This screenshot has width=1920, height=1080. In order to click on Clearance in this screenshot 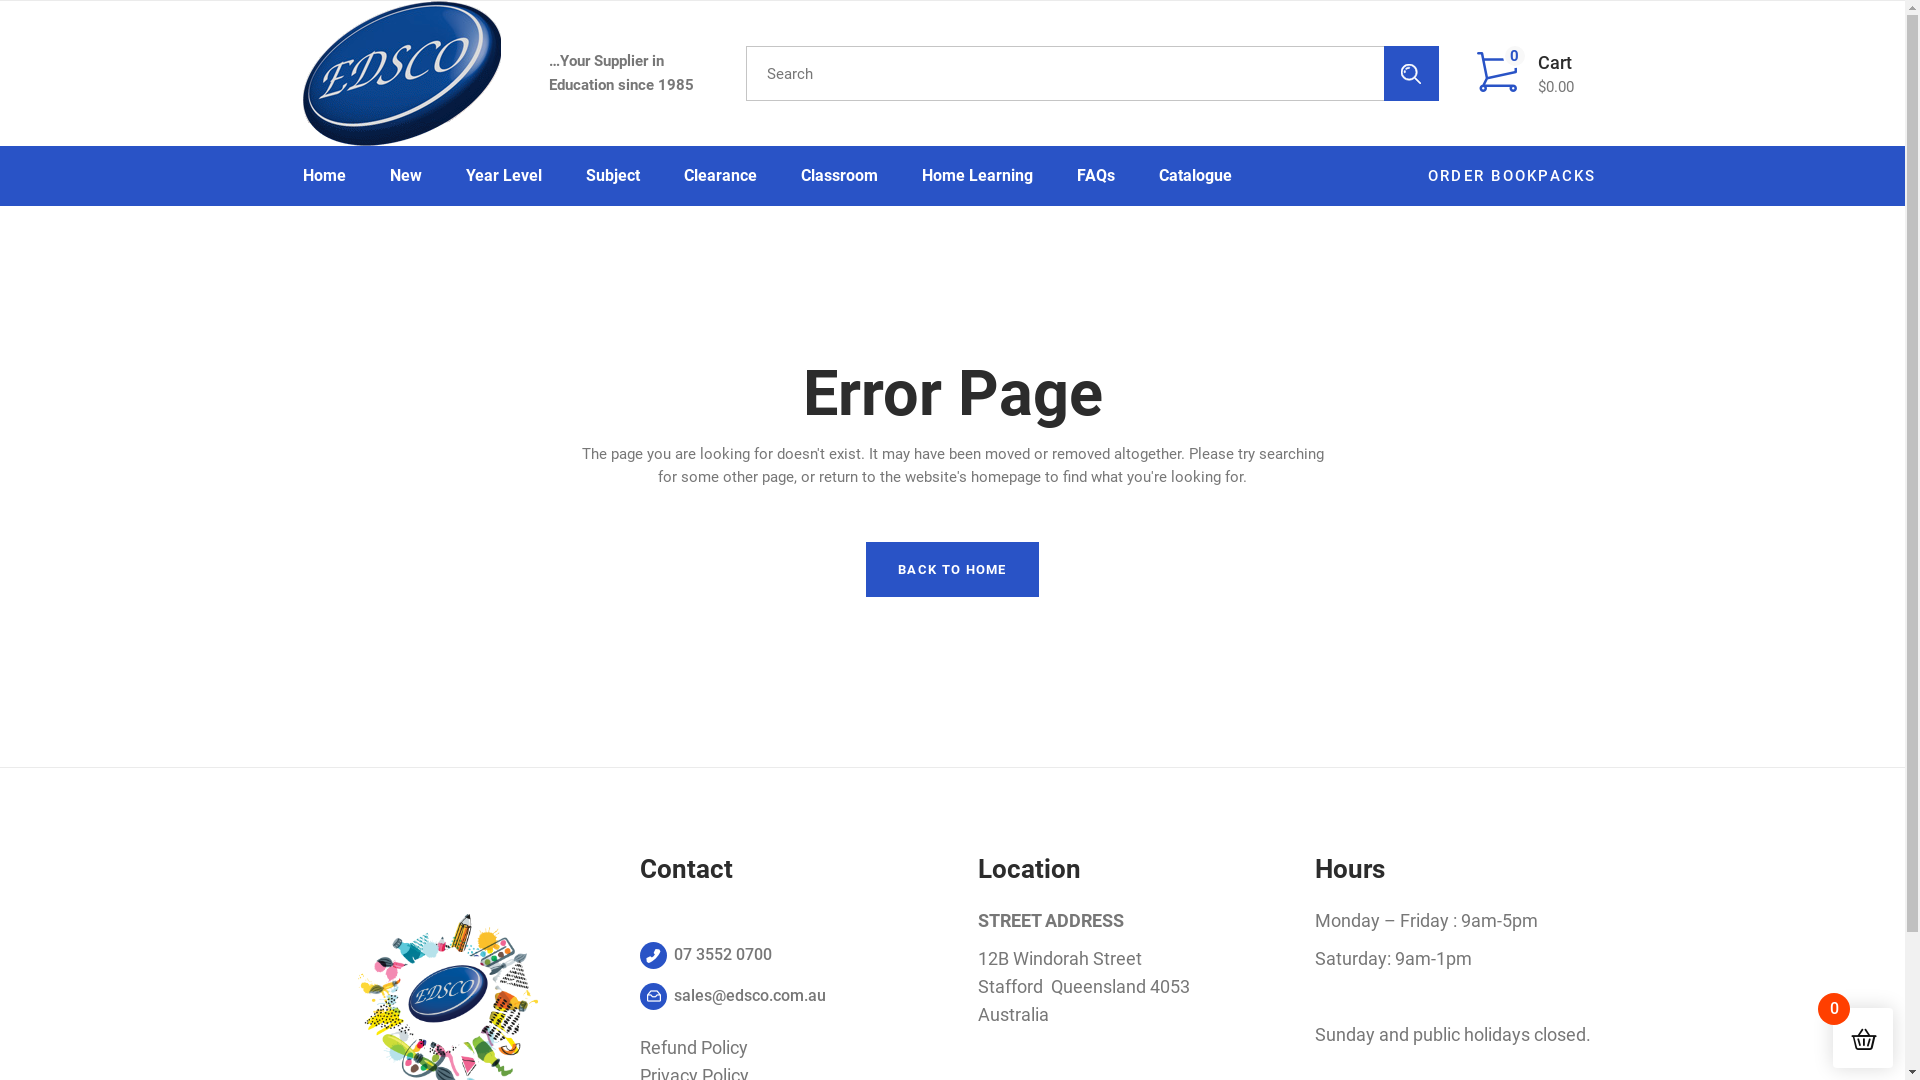, I will do `click(720, 176)`.